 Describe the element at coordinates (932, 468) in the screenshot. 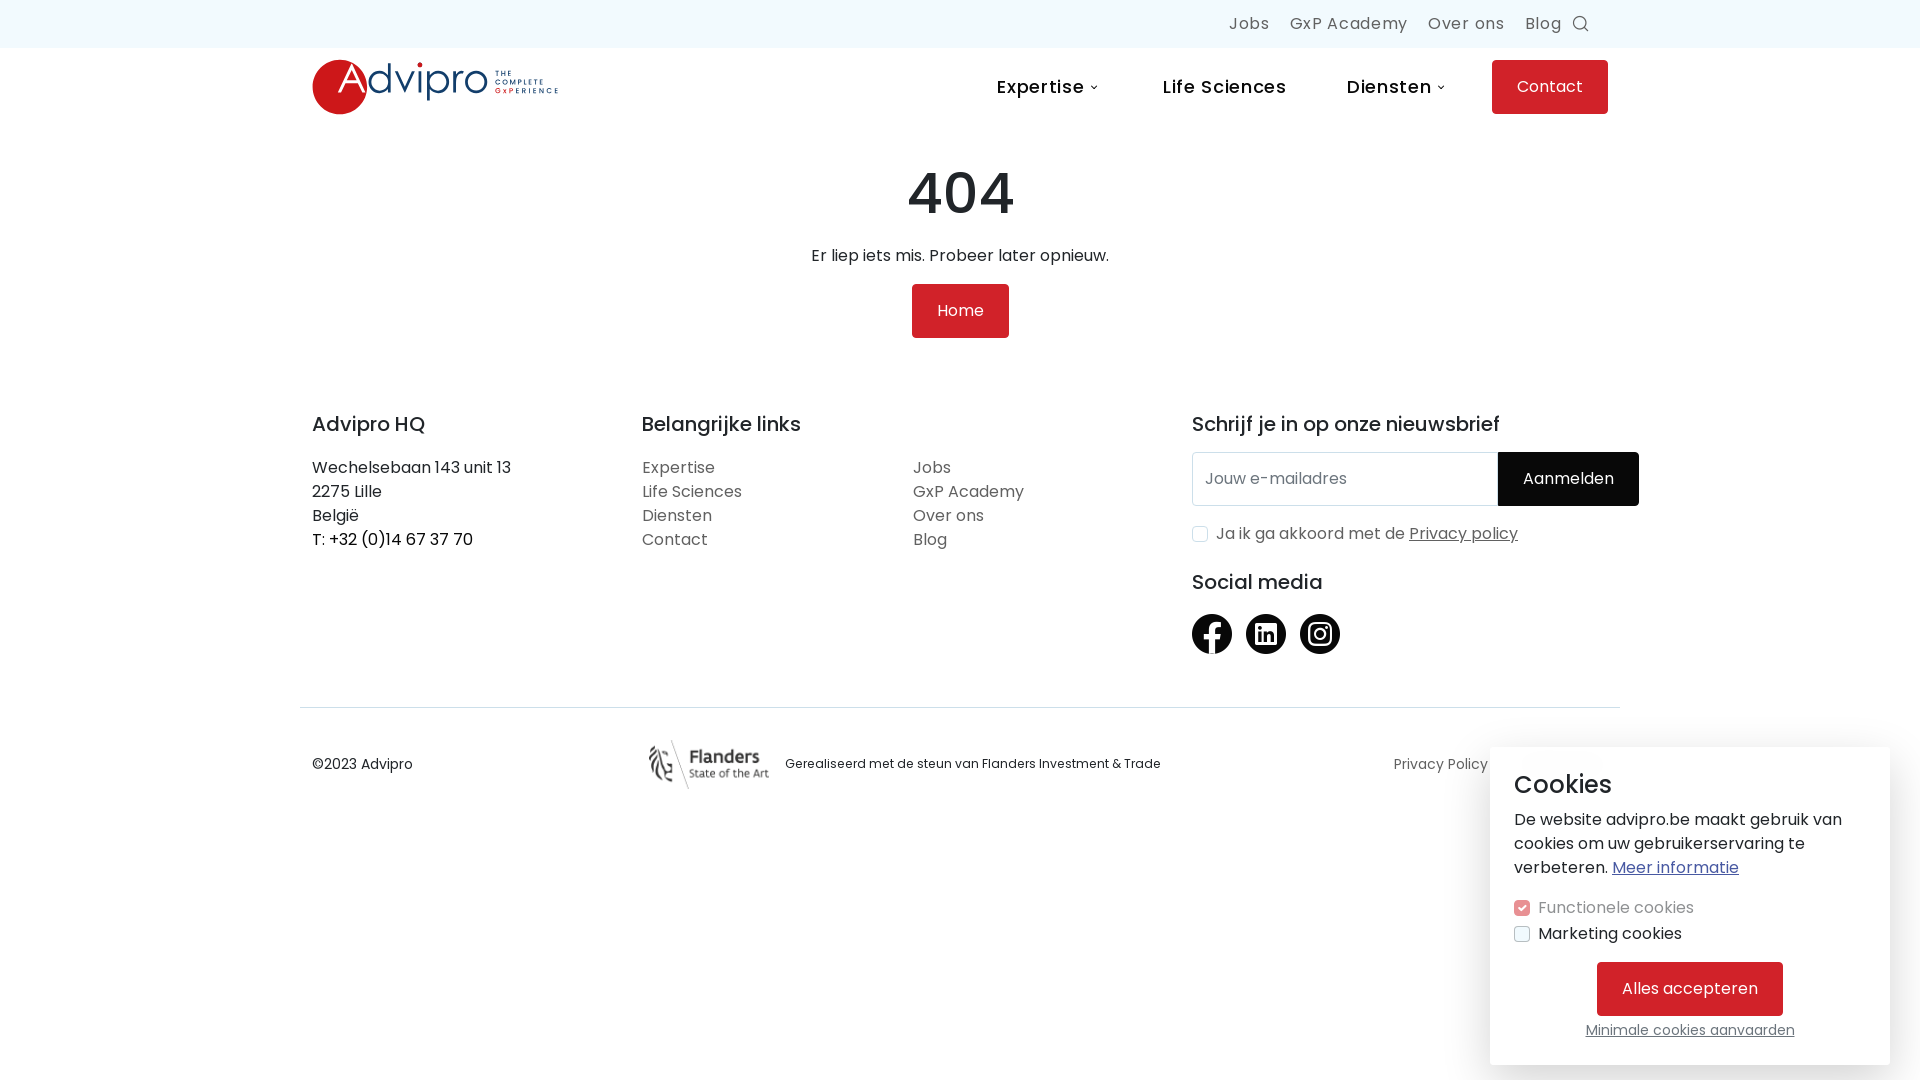

I see `Jobs` at that location.